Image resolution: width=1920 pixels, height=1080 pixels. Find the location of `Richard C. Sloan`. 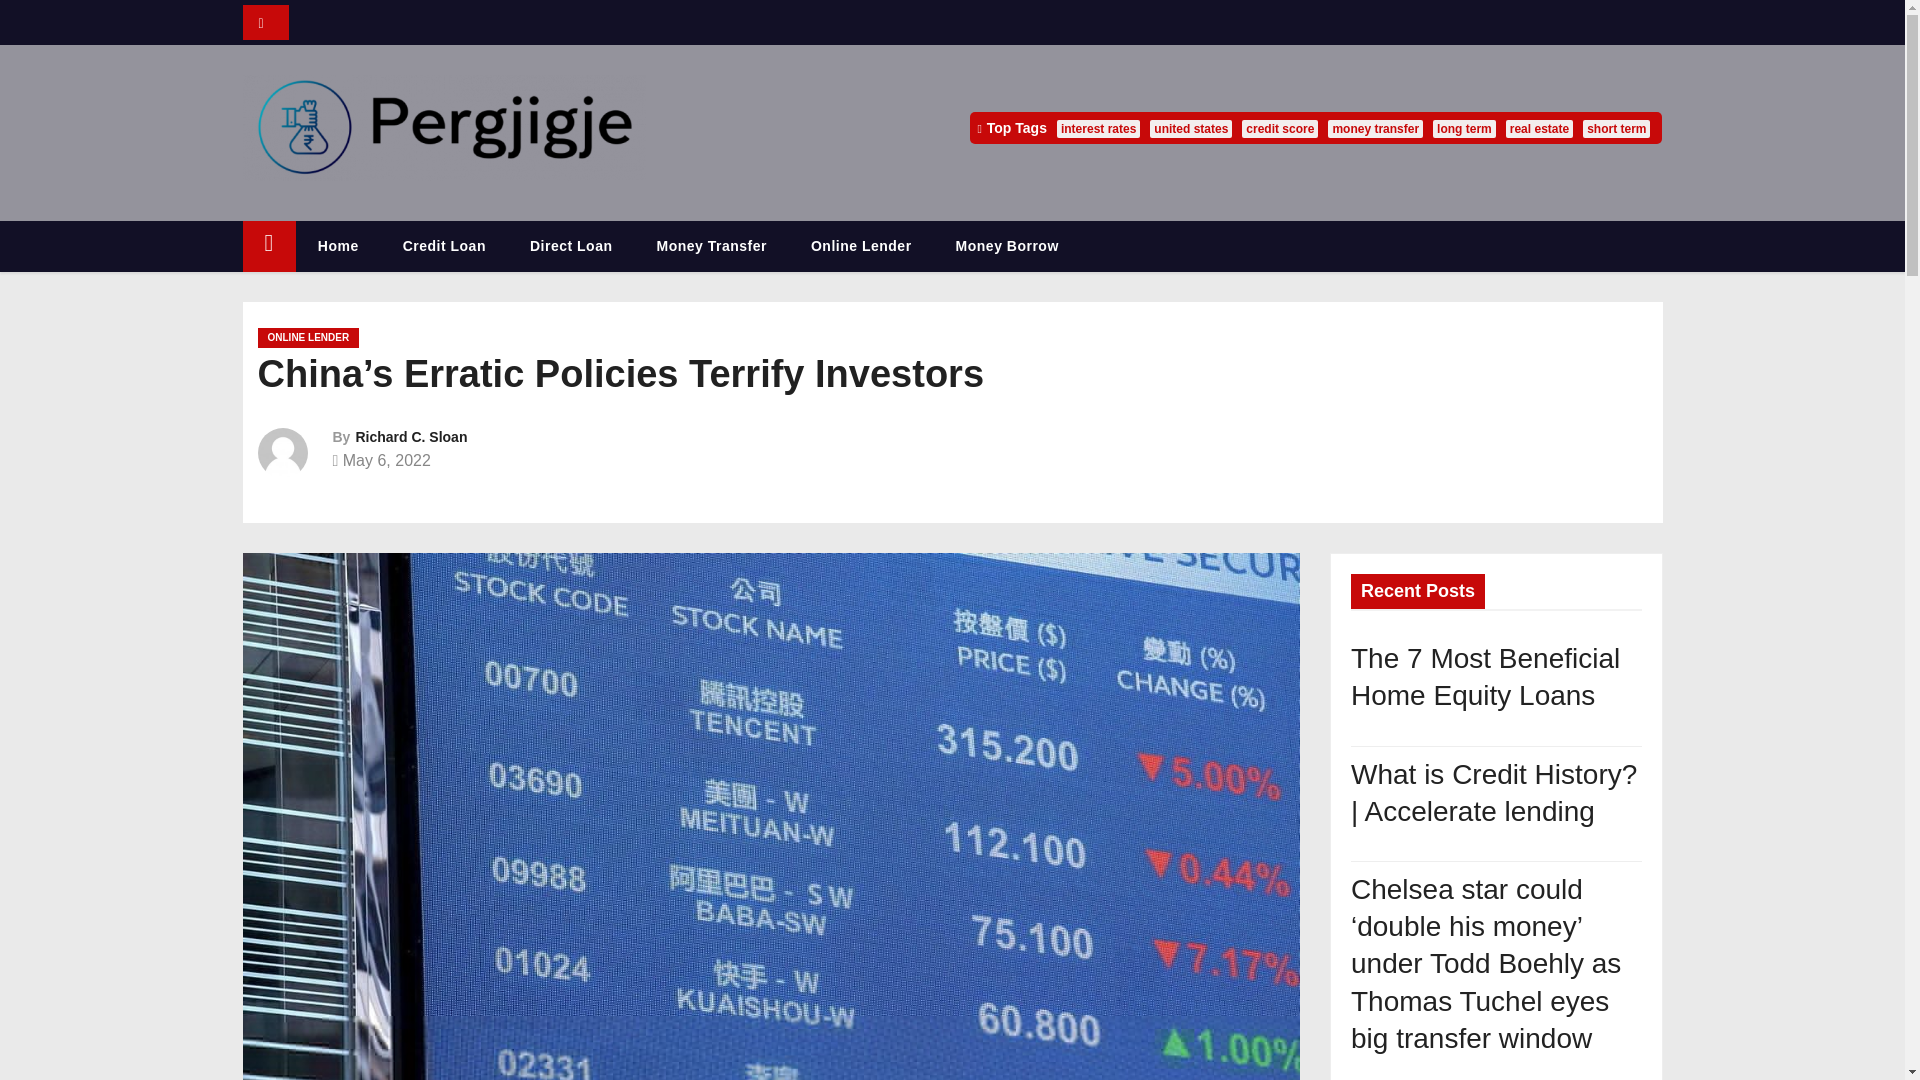

Richard C. Sloan is located at coordinates (410, 436).